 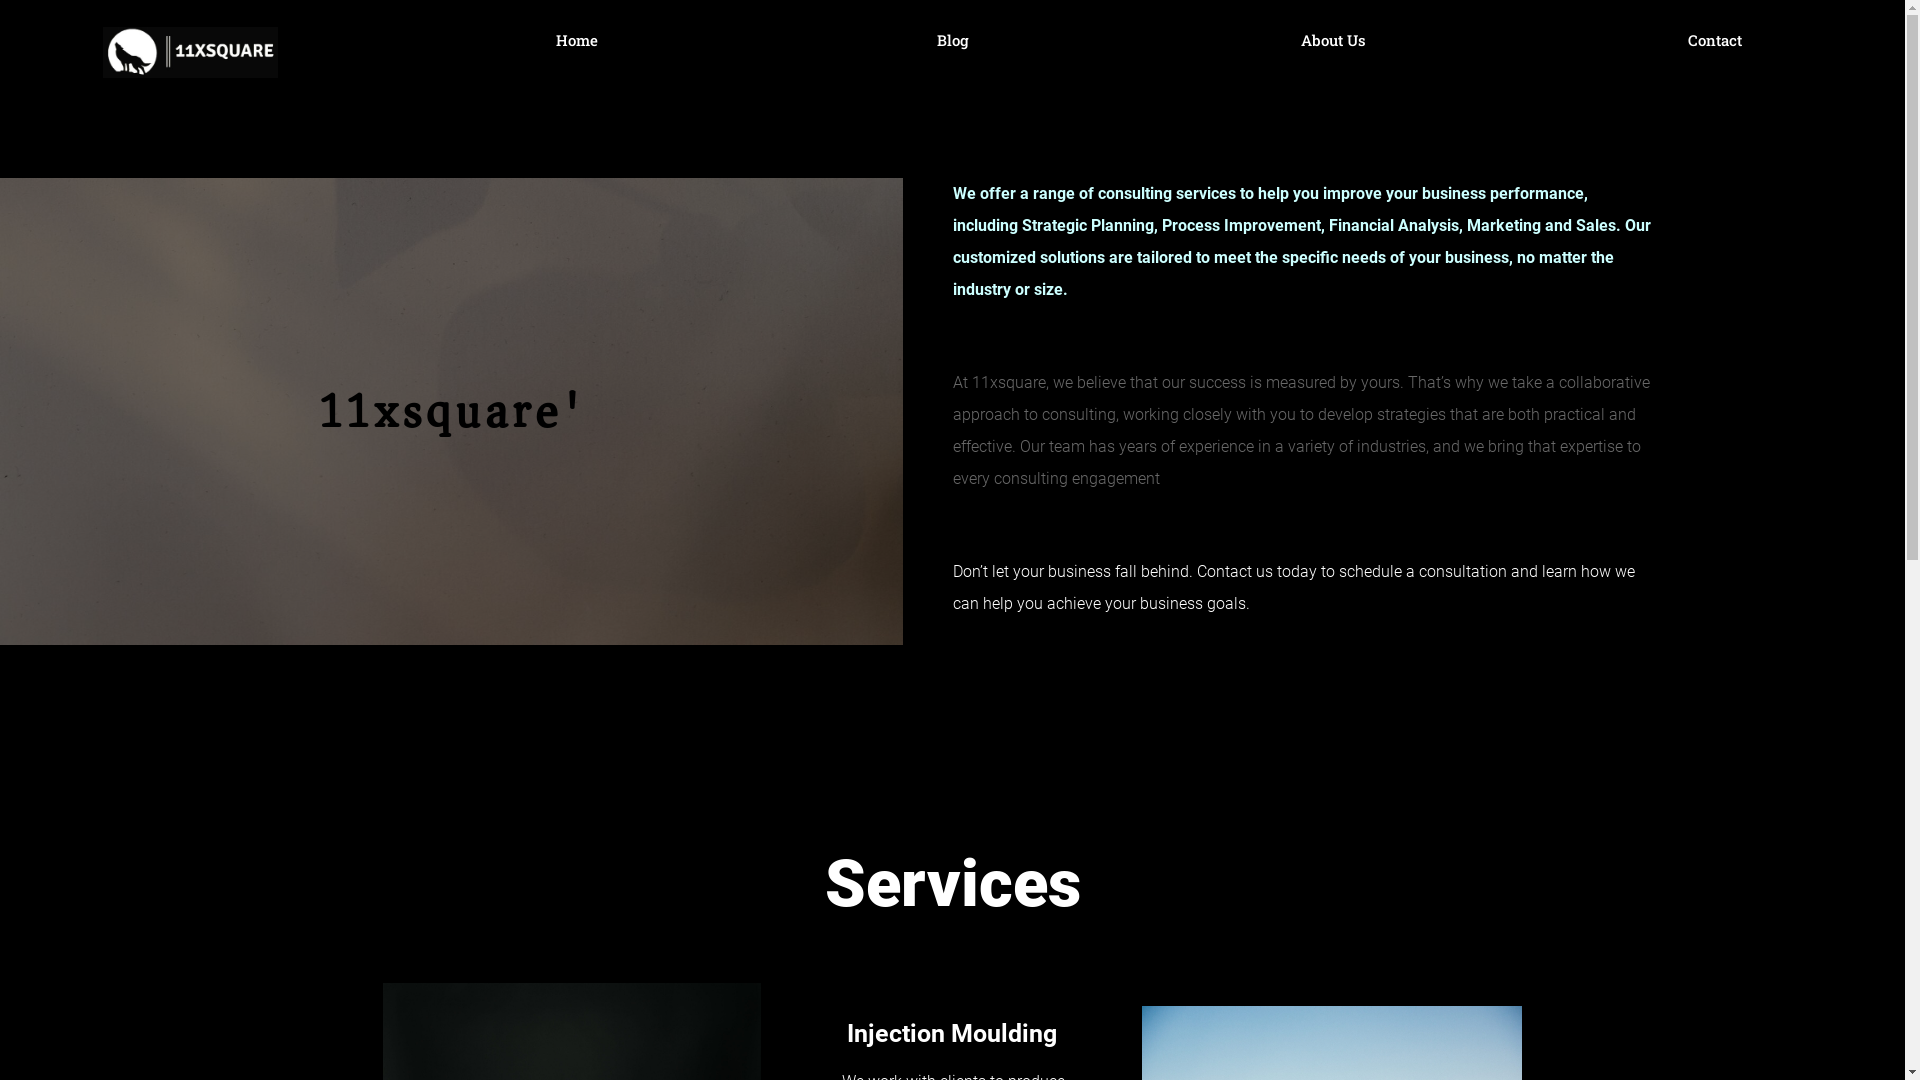 I want to click on Home, so click(x=577, y=40).